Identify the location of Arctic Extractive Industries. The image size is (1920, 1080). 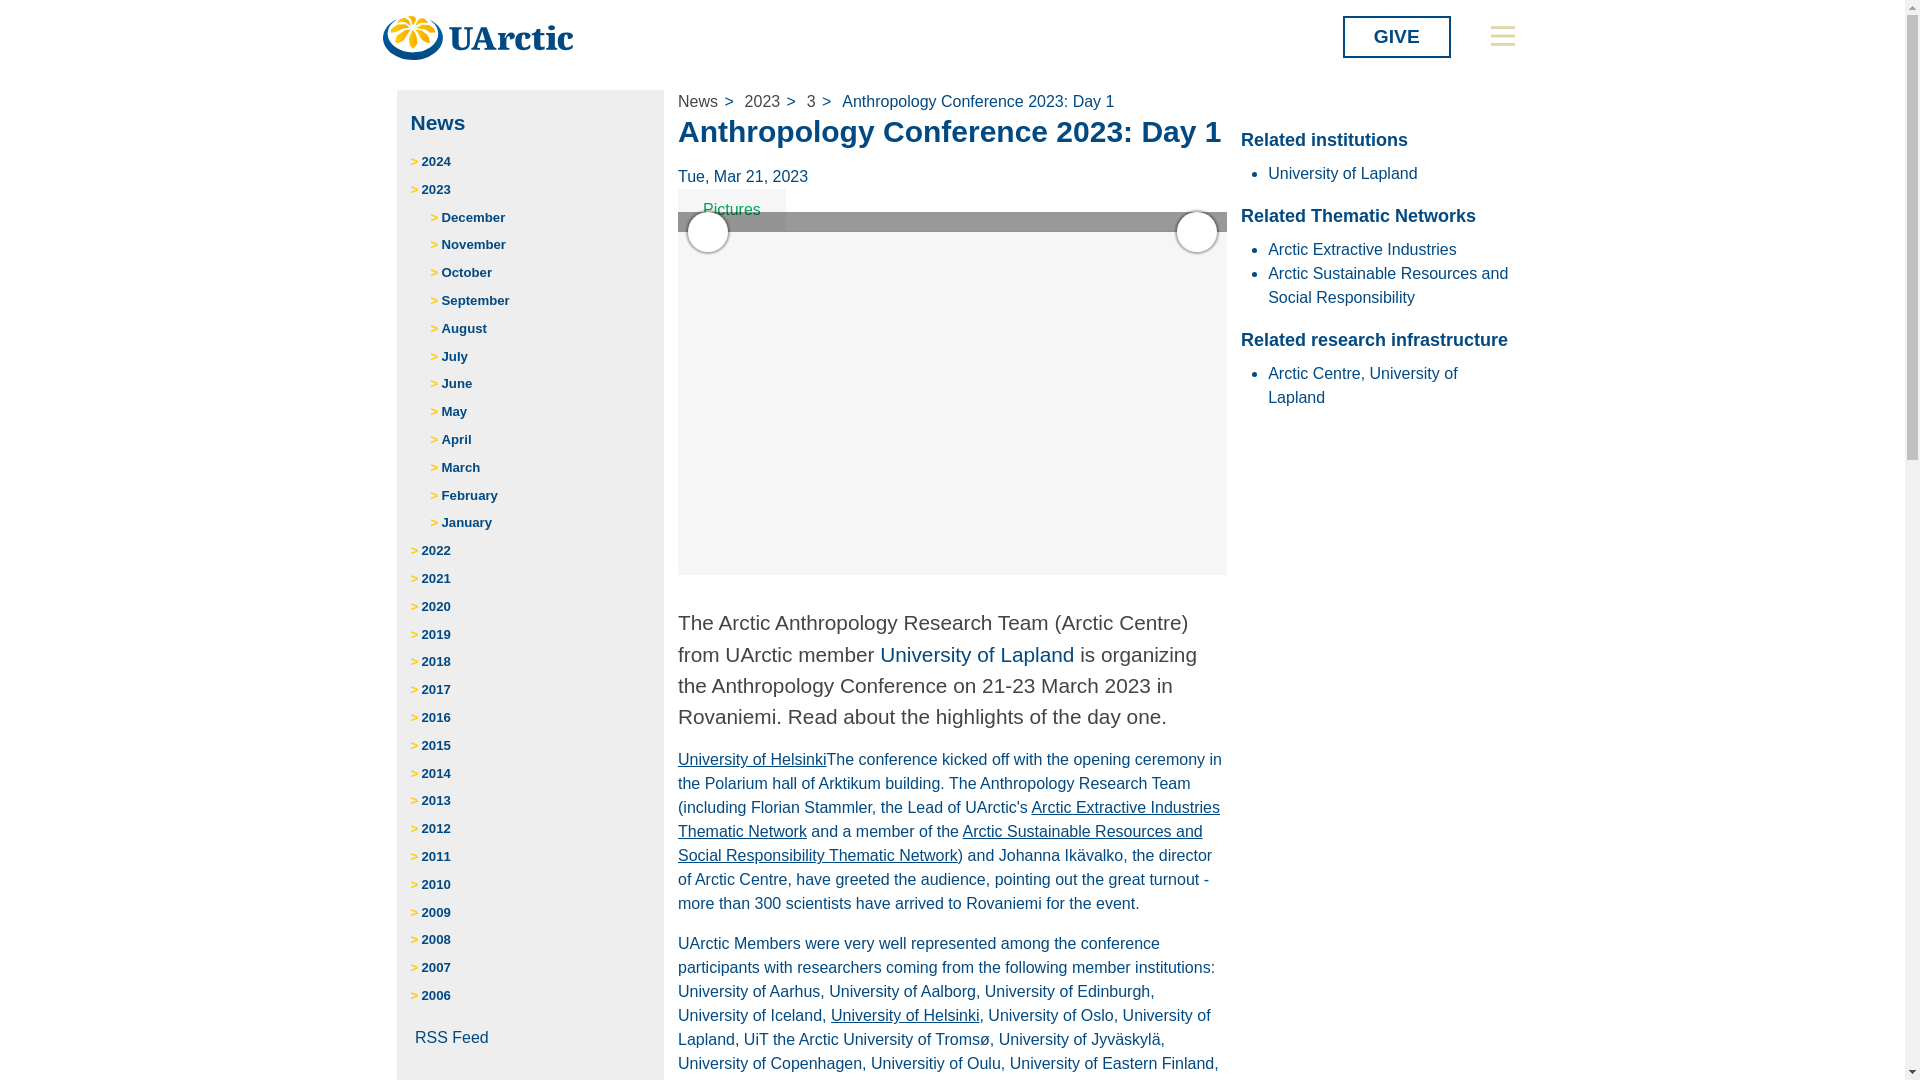
(1362, 249).